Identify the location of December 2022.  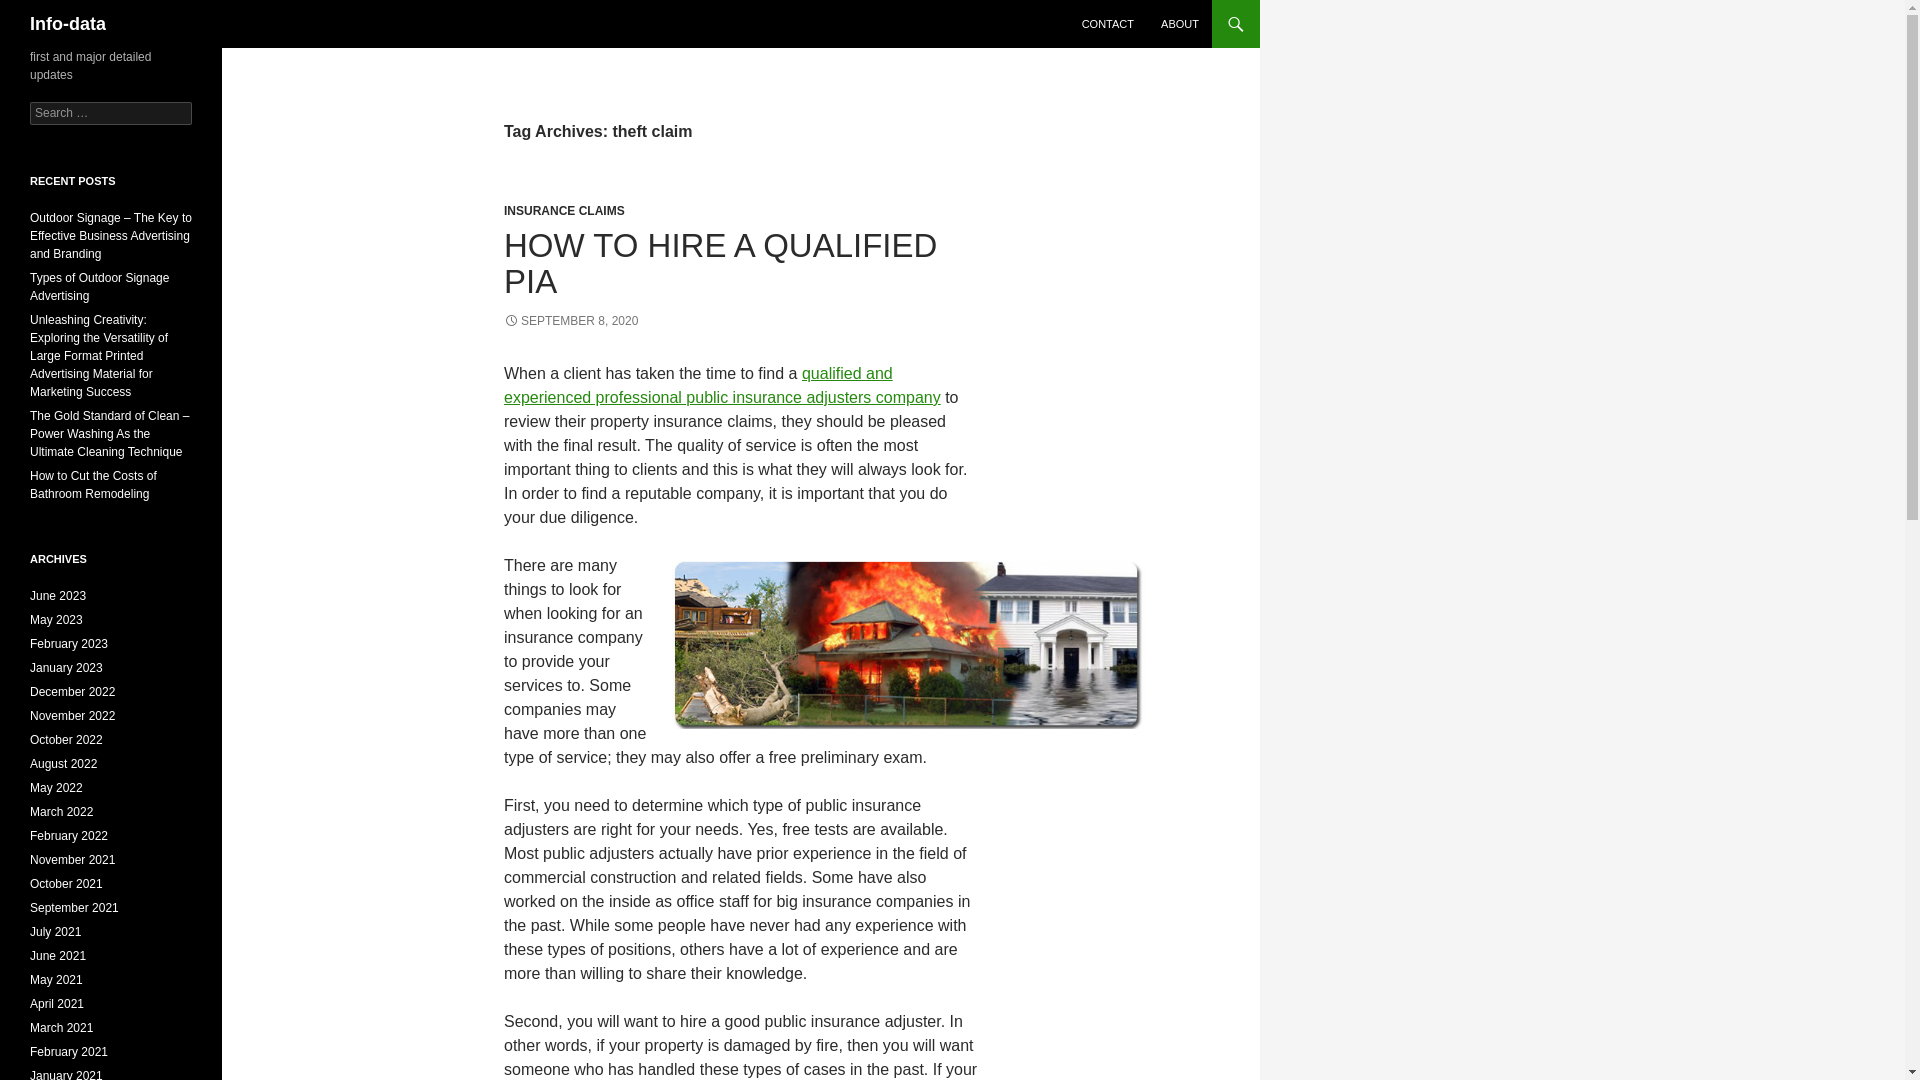
(72, 691).